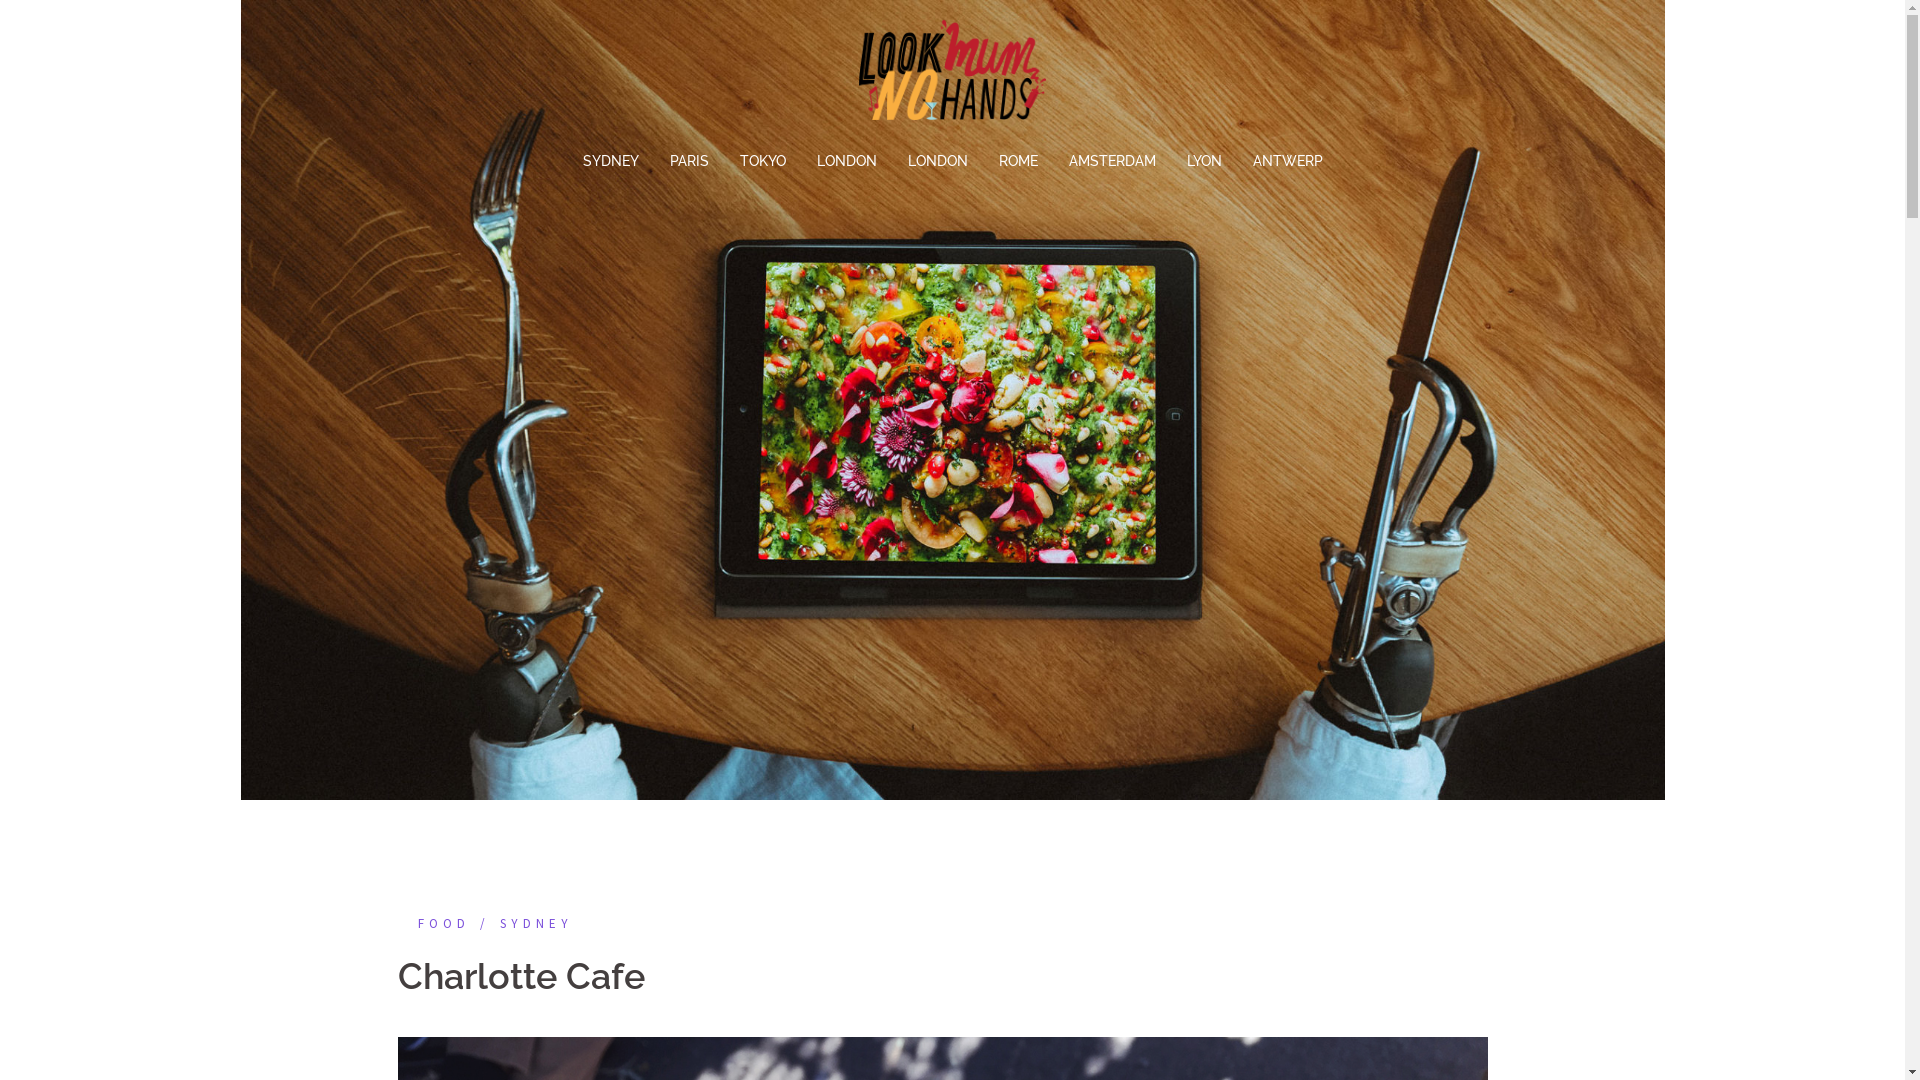  What do you see at coordinates (610, 162) in the screenshot?
I see `SYDNEY` at bounding box center [610, 162].